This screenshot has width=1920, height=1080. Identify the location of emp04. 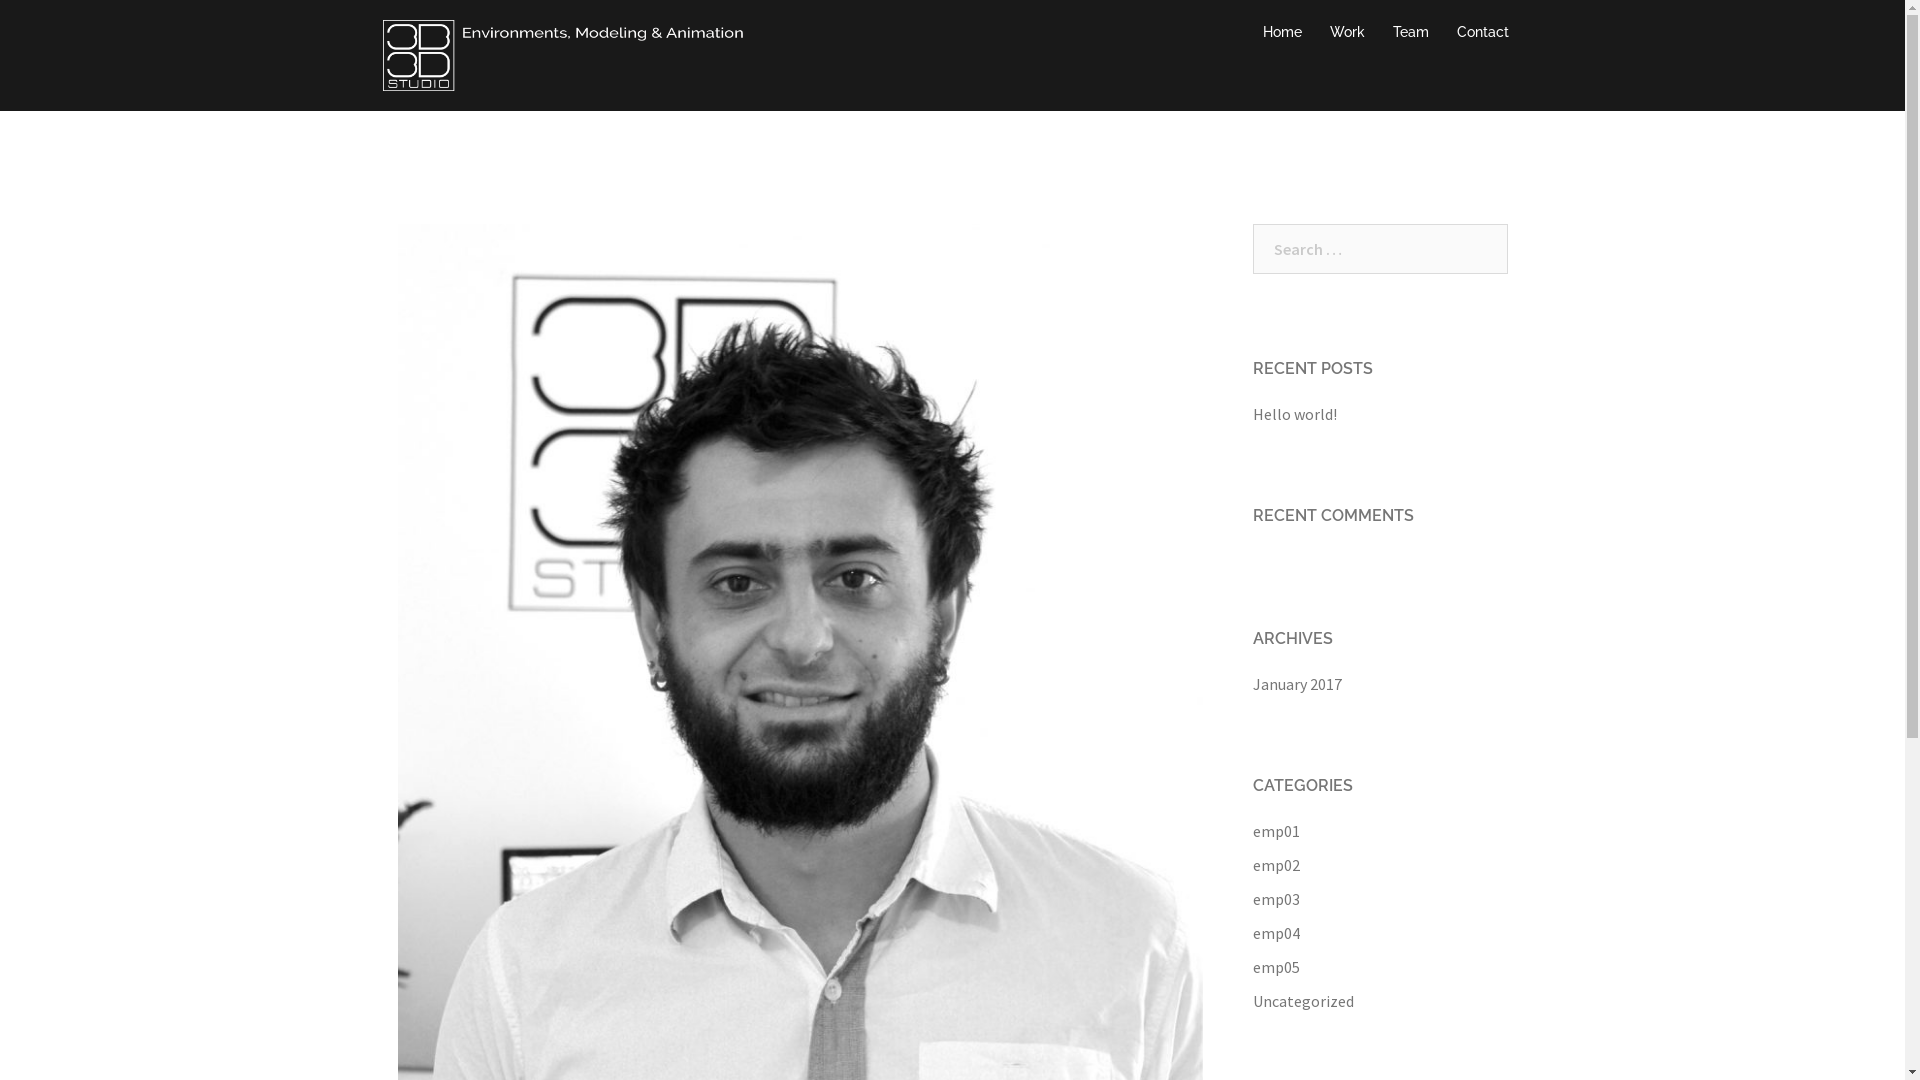
(1276, 933).